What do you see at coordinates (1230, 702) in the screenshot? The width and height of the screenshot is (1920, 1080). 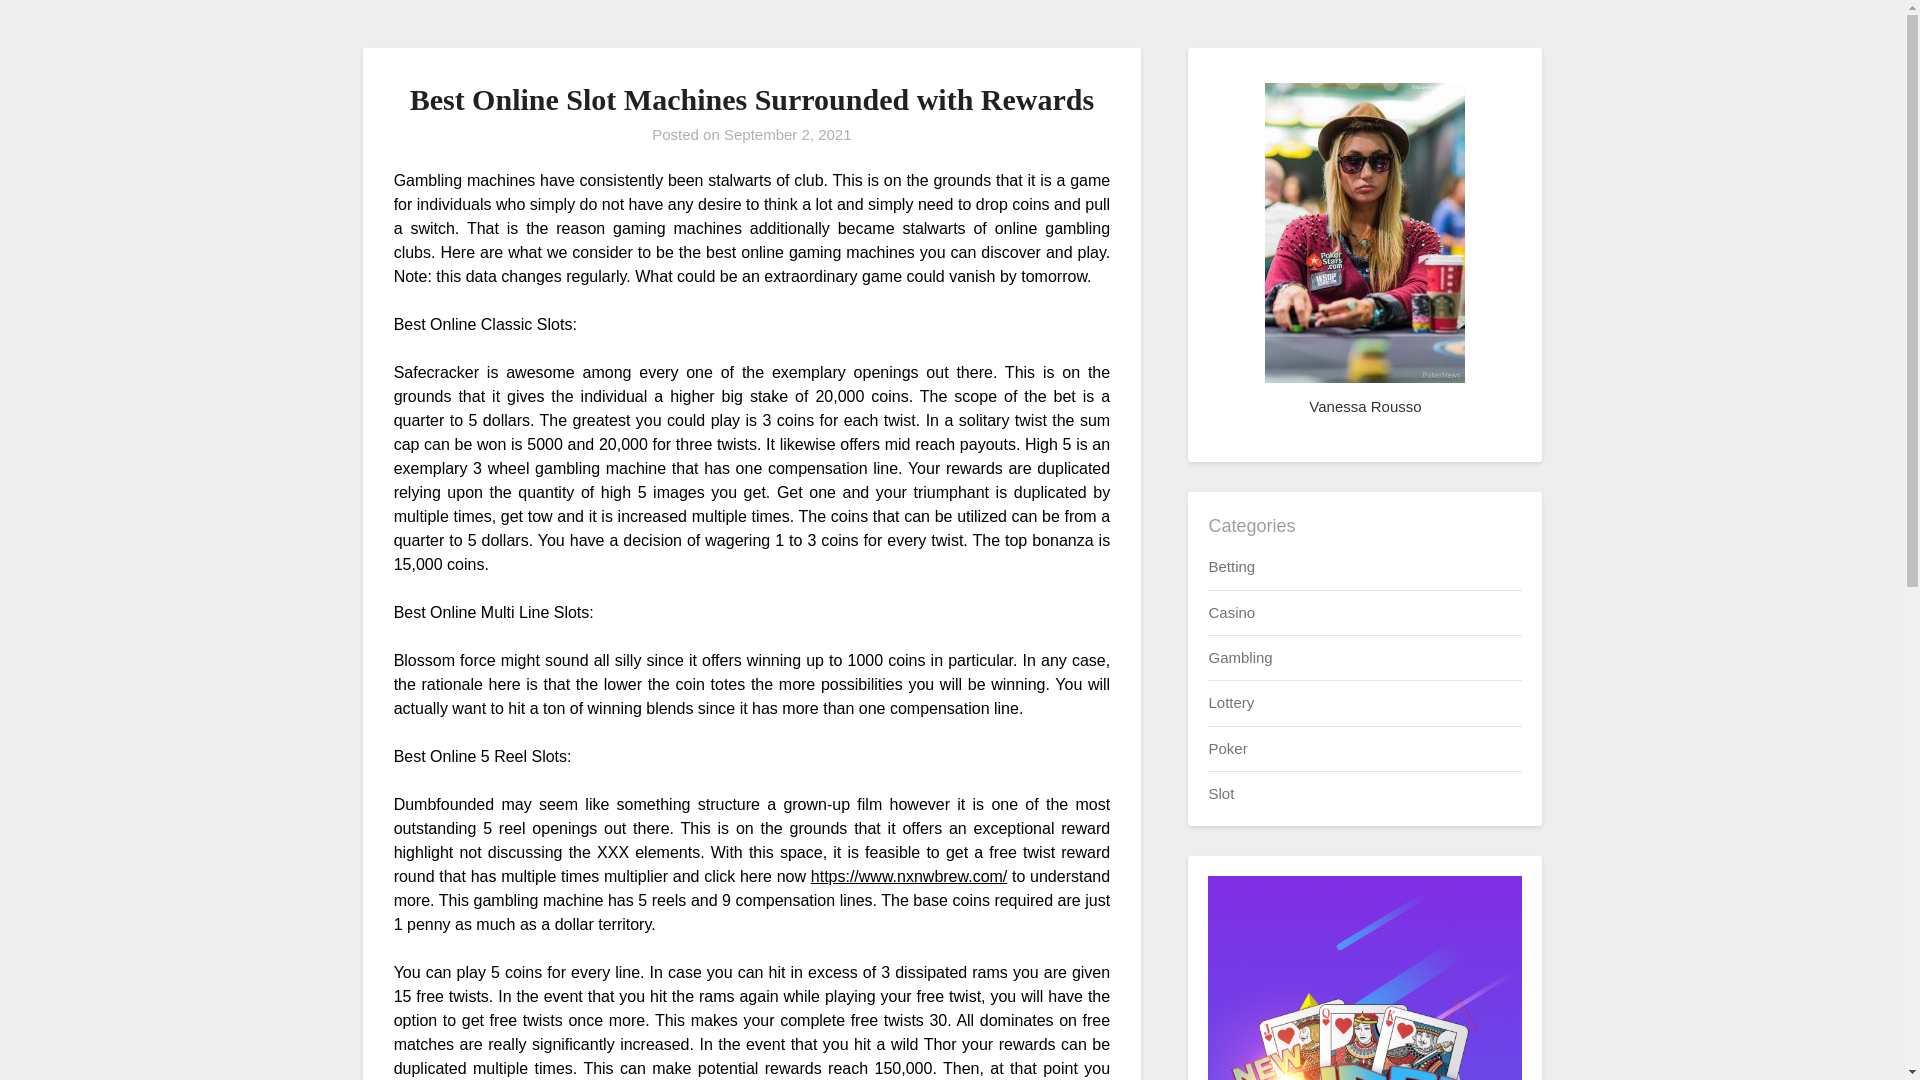 I see `Lottery` at bounding box center [1230, 702].